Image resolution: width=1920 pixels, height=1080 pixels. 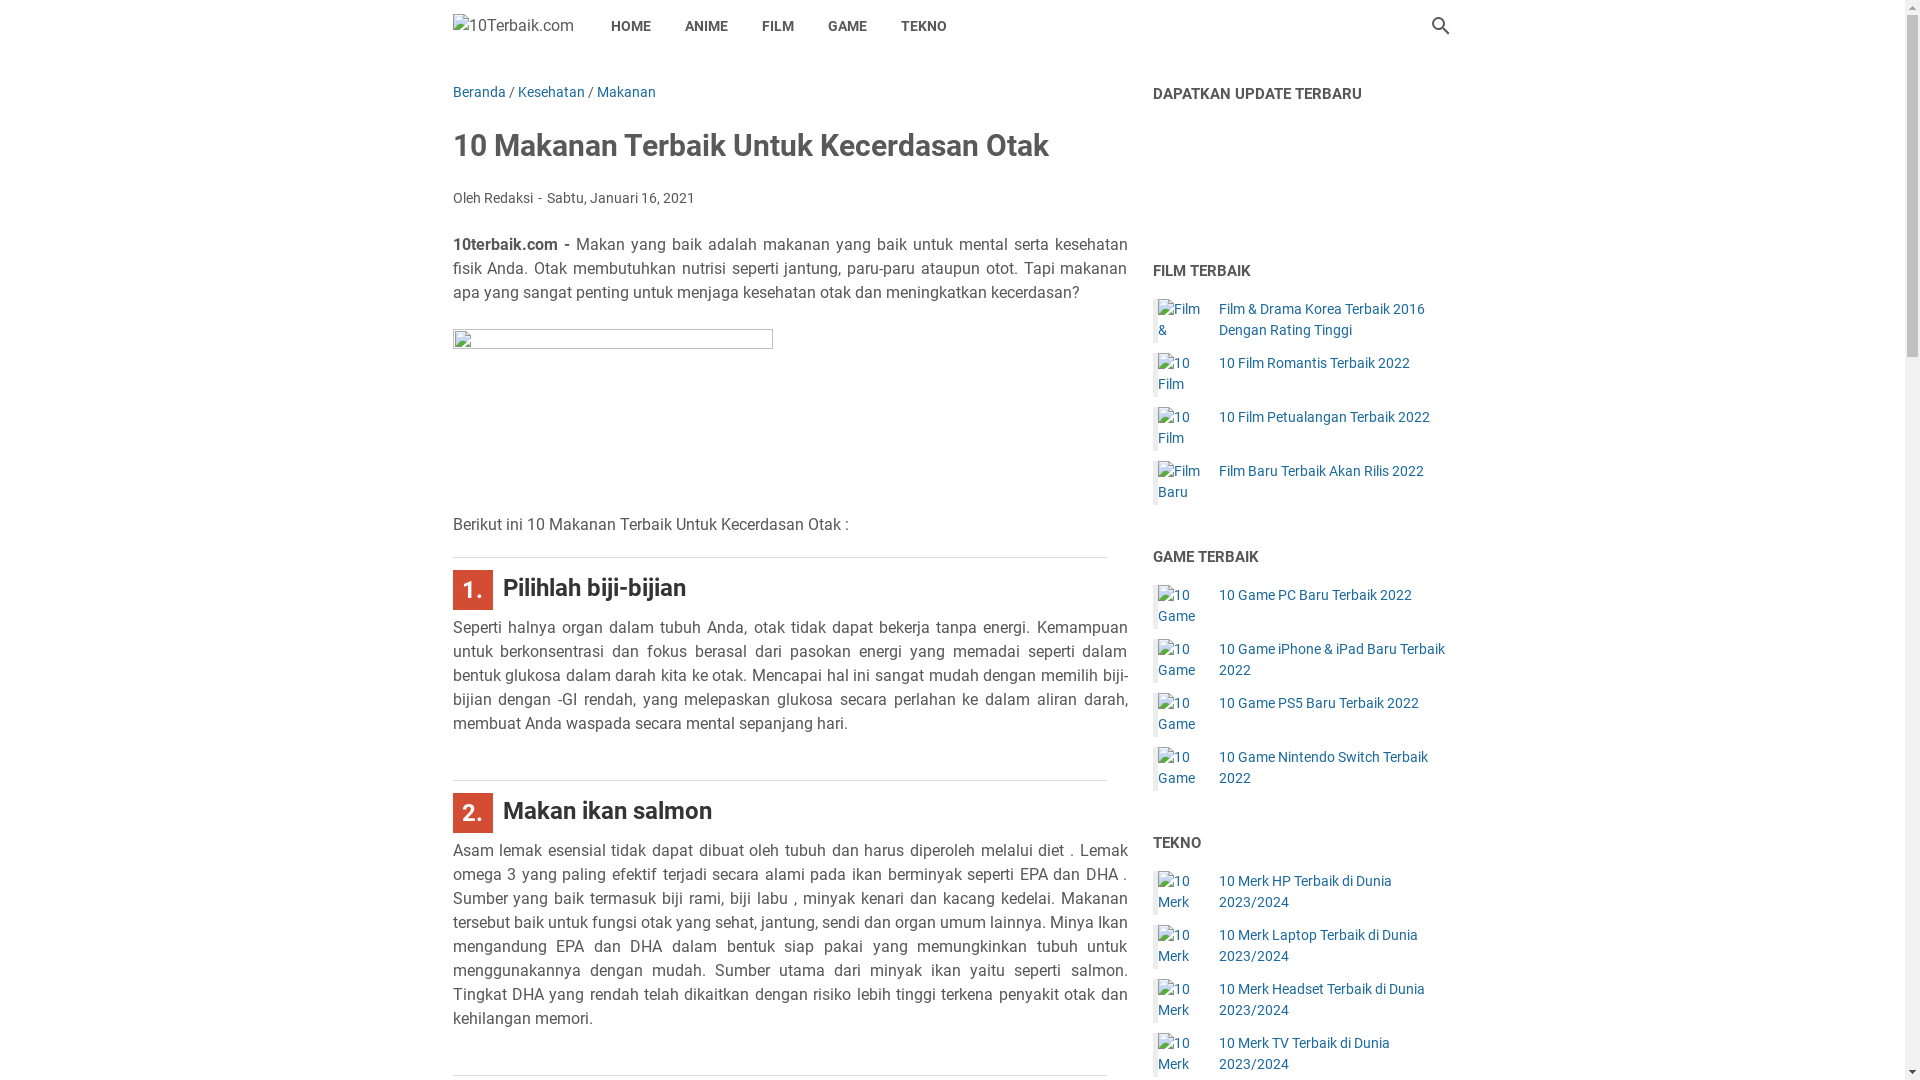 What do you see at coordinates (1180, 375) in the screenshot?
I see `10 Film Romantis Terbaik 2022` at bounding box center [1180, 375].